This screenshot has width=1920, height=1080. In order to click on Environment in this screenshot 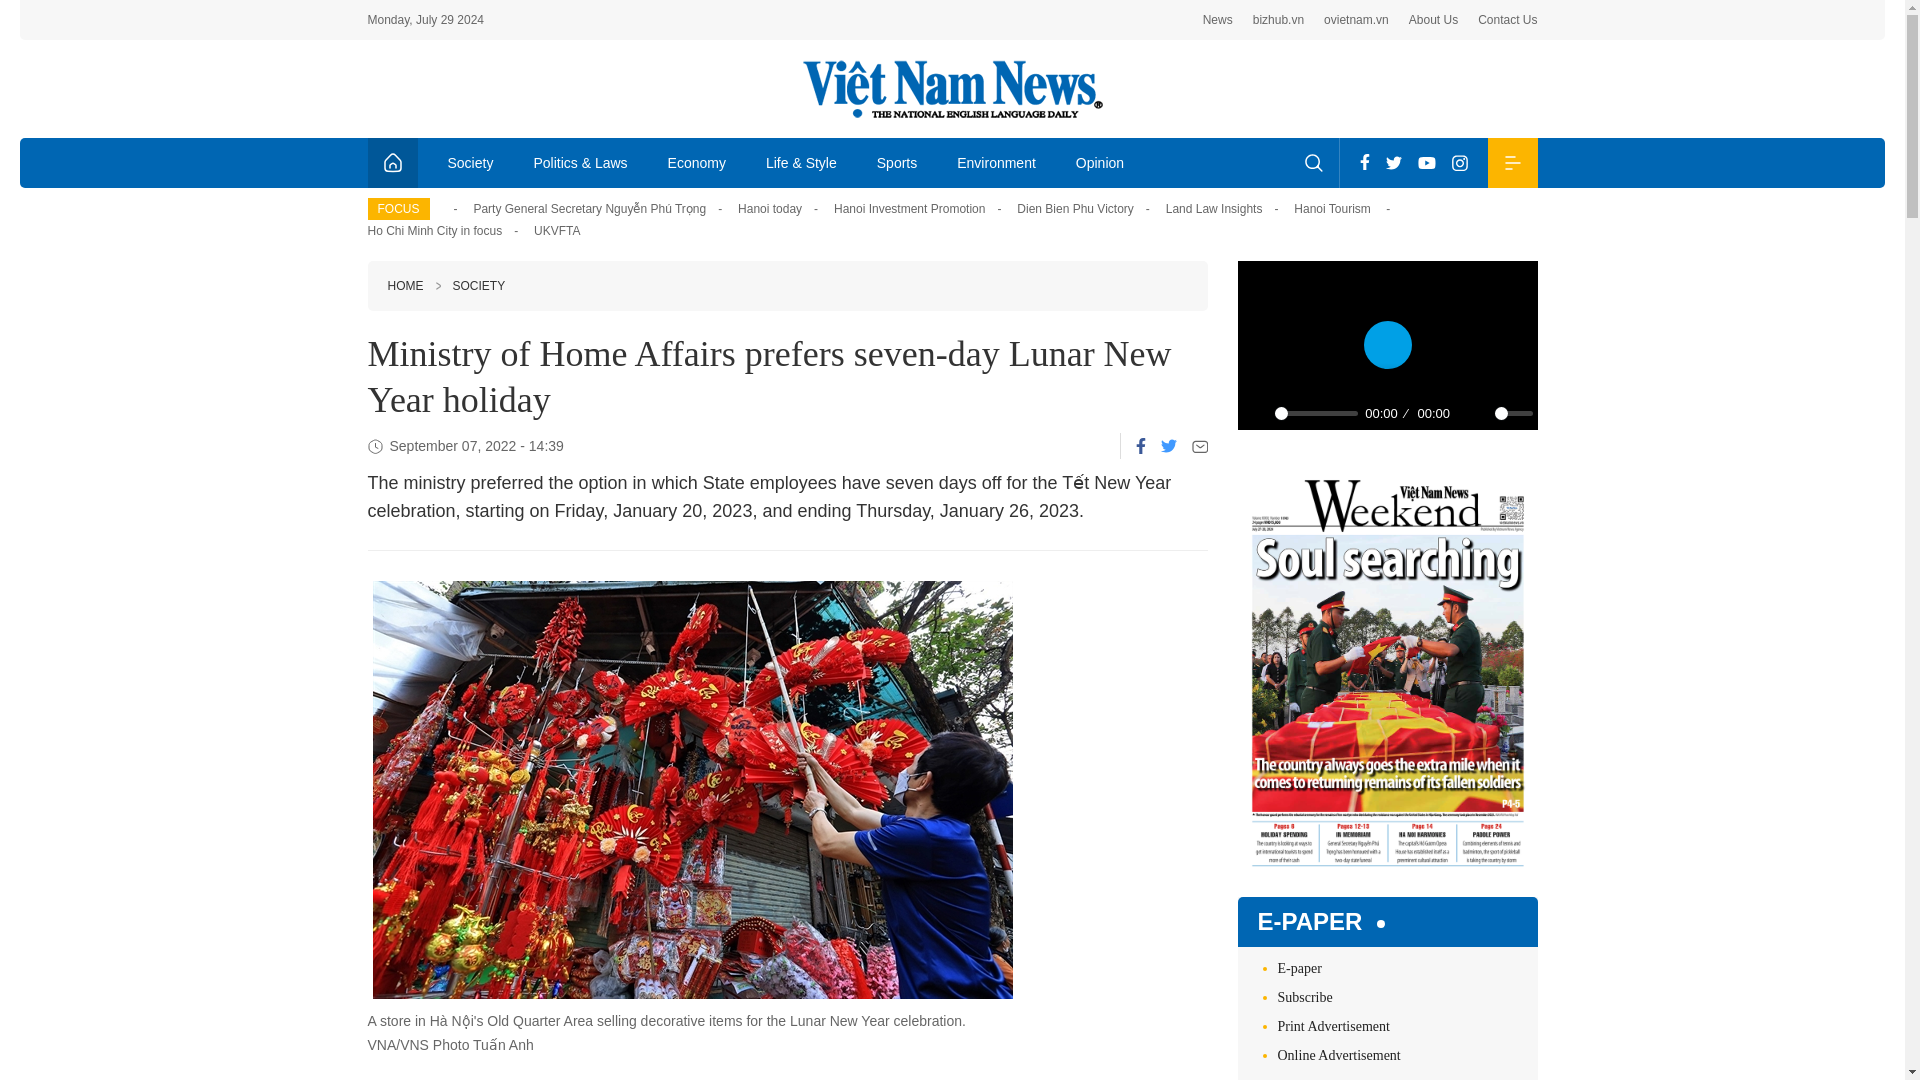, I will do `click(996, 162)`.